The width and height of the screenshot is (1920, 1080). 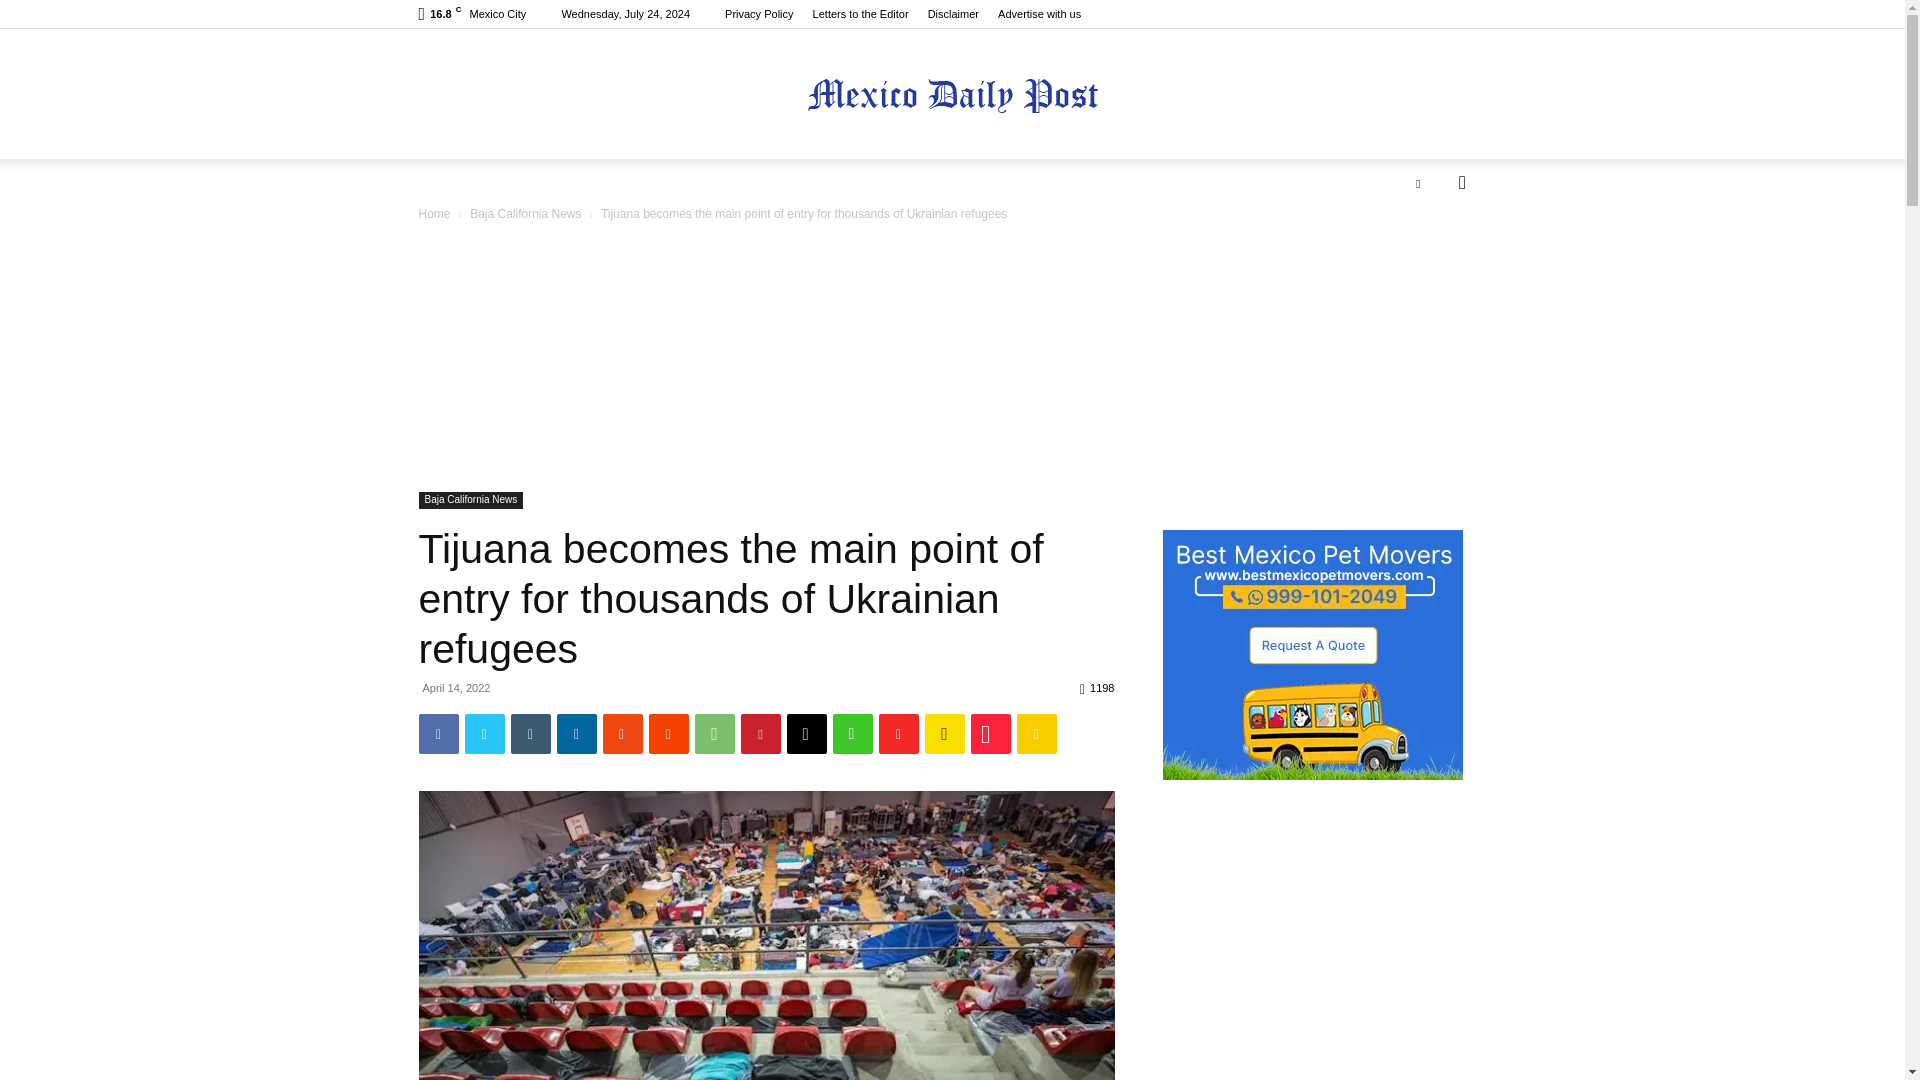 I want to click on Baja California News, so click(x=470, y=500).